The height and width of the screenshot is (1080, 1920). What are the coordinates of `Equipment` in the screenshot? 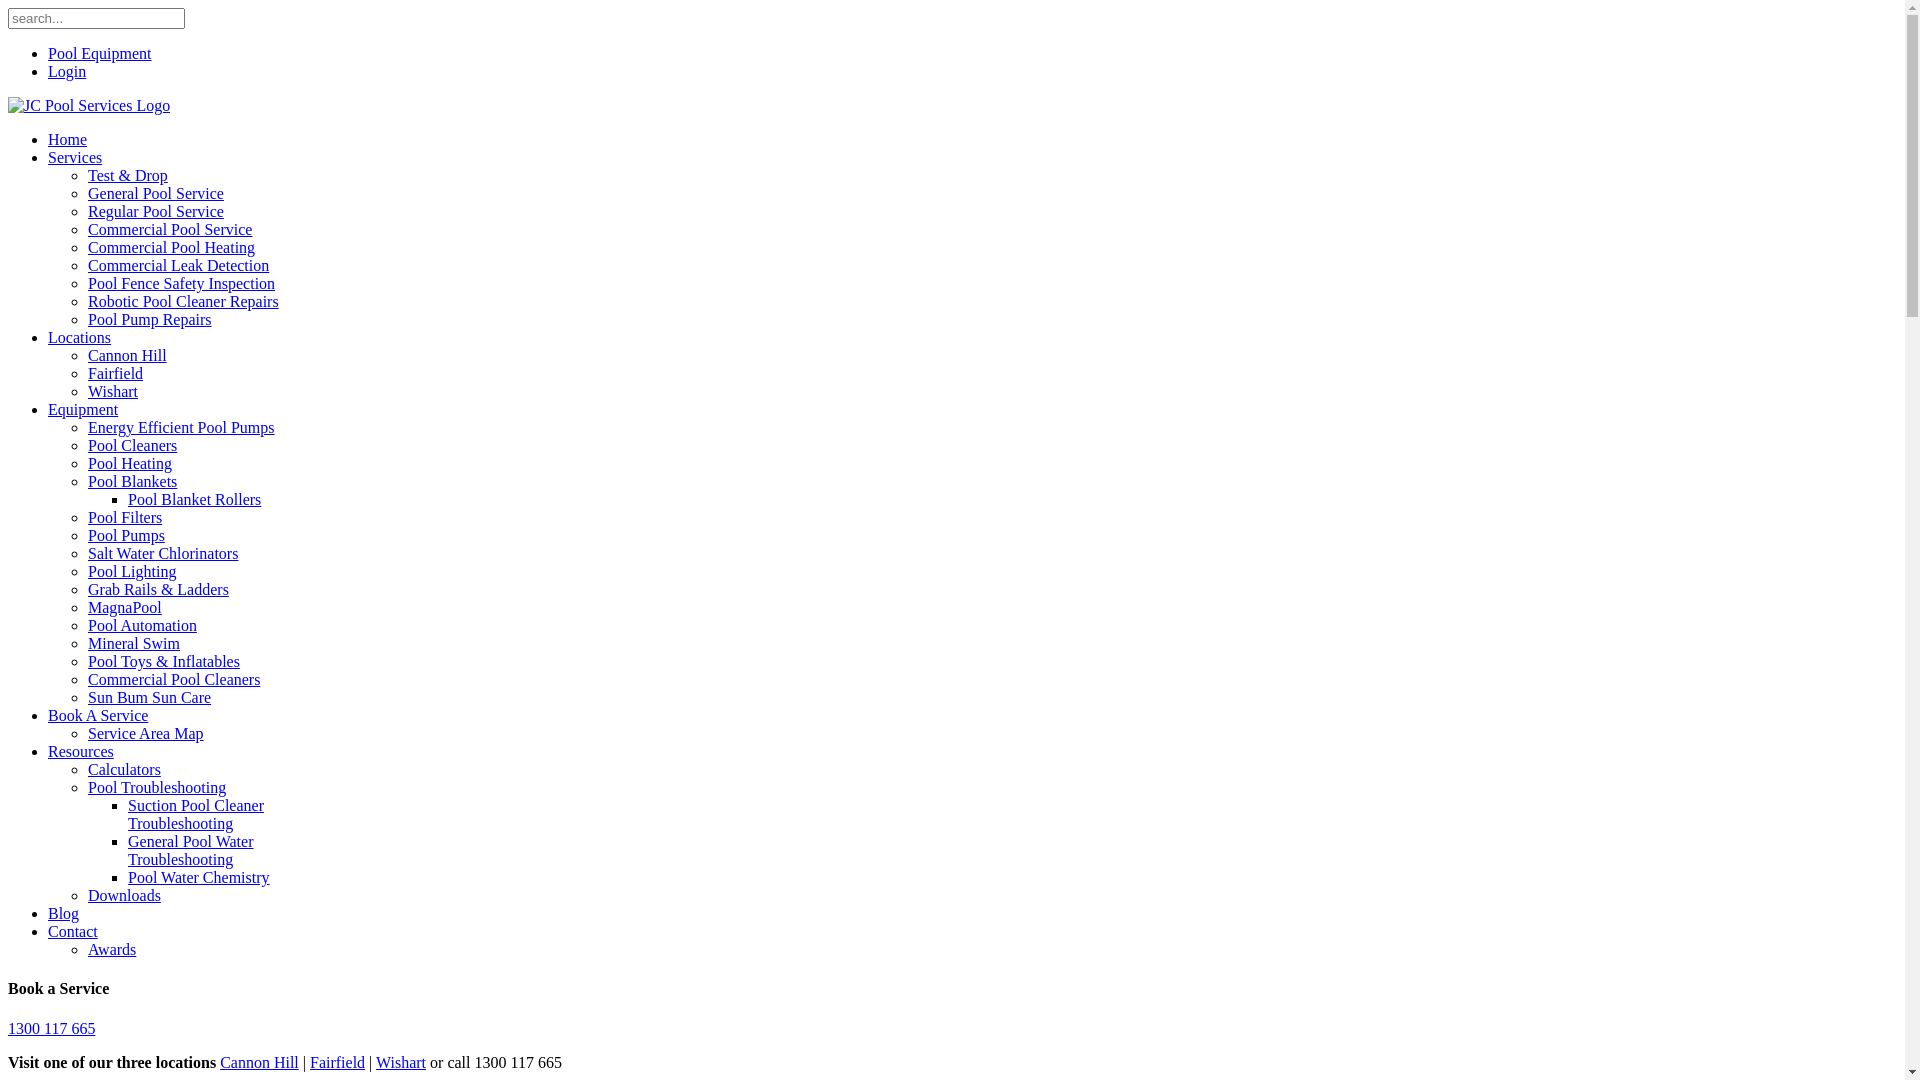 It's located at (83, 410).